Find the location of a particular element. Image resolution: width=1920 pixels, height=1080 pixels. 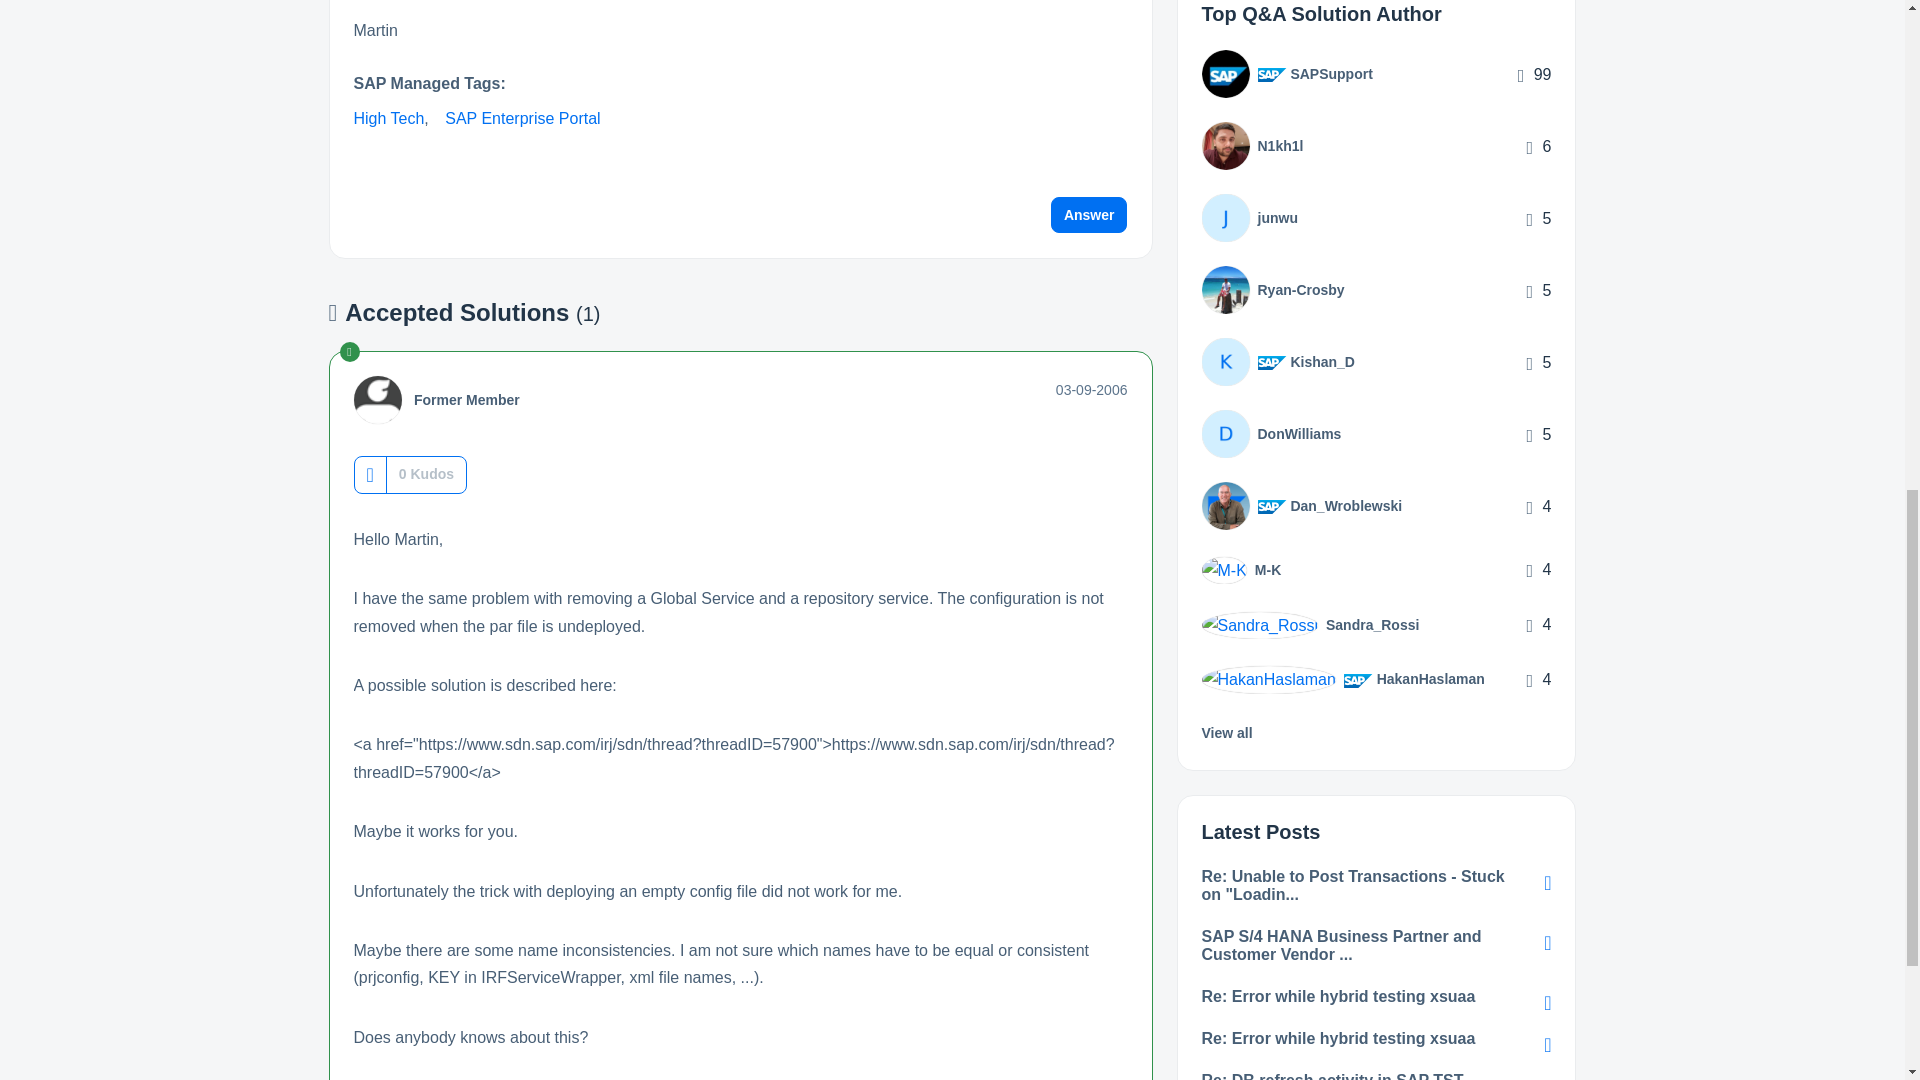

The total number of kudos this post has received. is located at coordinates (426, 474).